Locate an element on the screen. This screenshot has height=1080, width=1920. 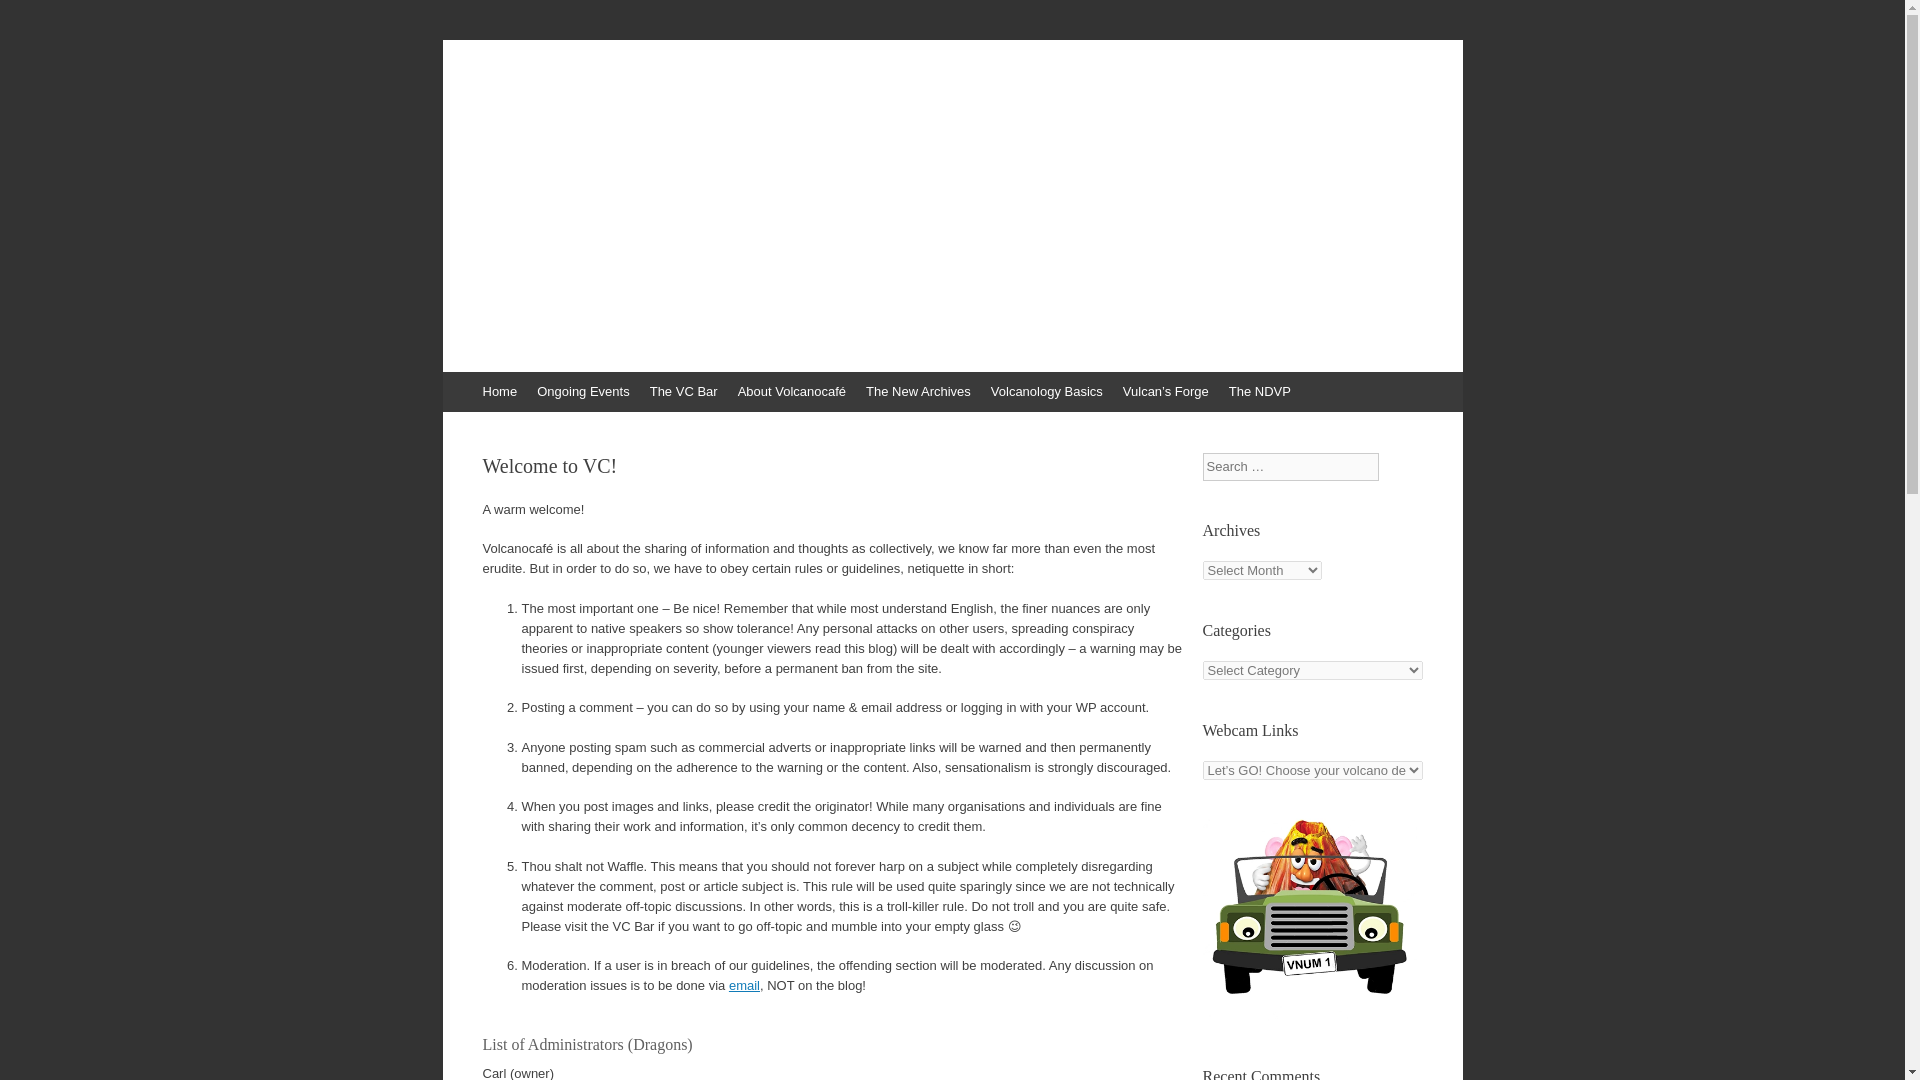
email is located at coordinates (744, 985).